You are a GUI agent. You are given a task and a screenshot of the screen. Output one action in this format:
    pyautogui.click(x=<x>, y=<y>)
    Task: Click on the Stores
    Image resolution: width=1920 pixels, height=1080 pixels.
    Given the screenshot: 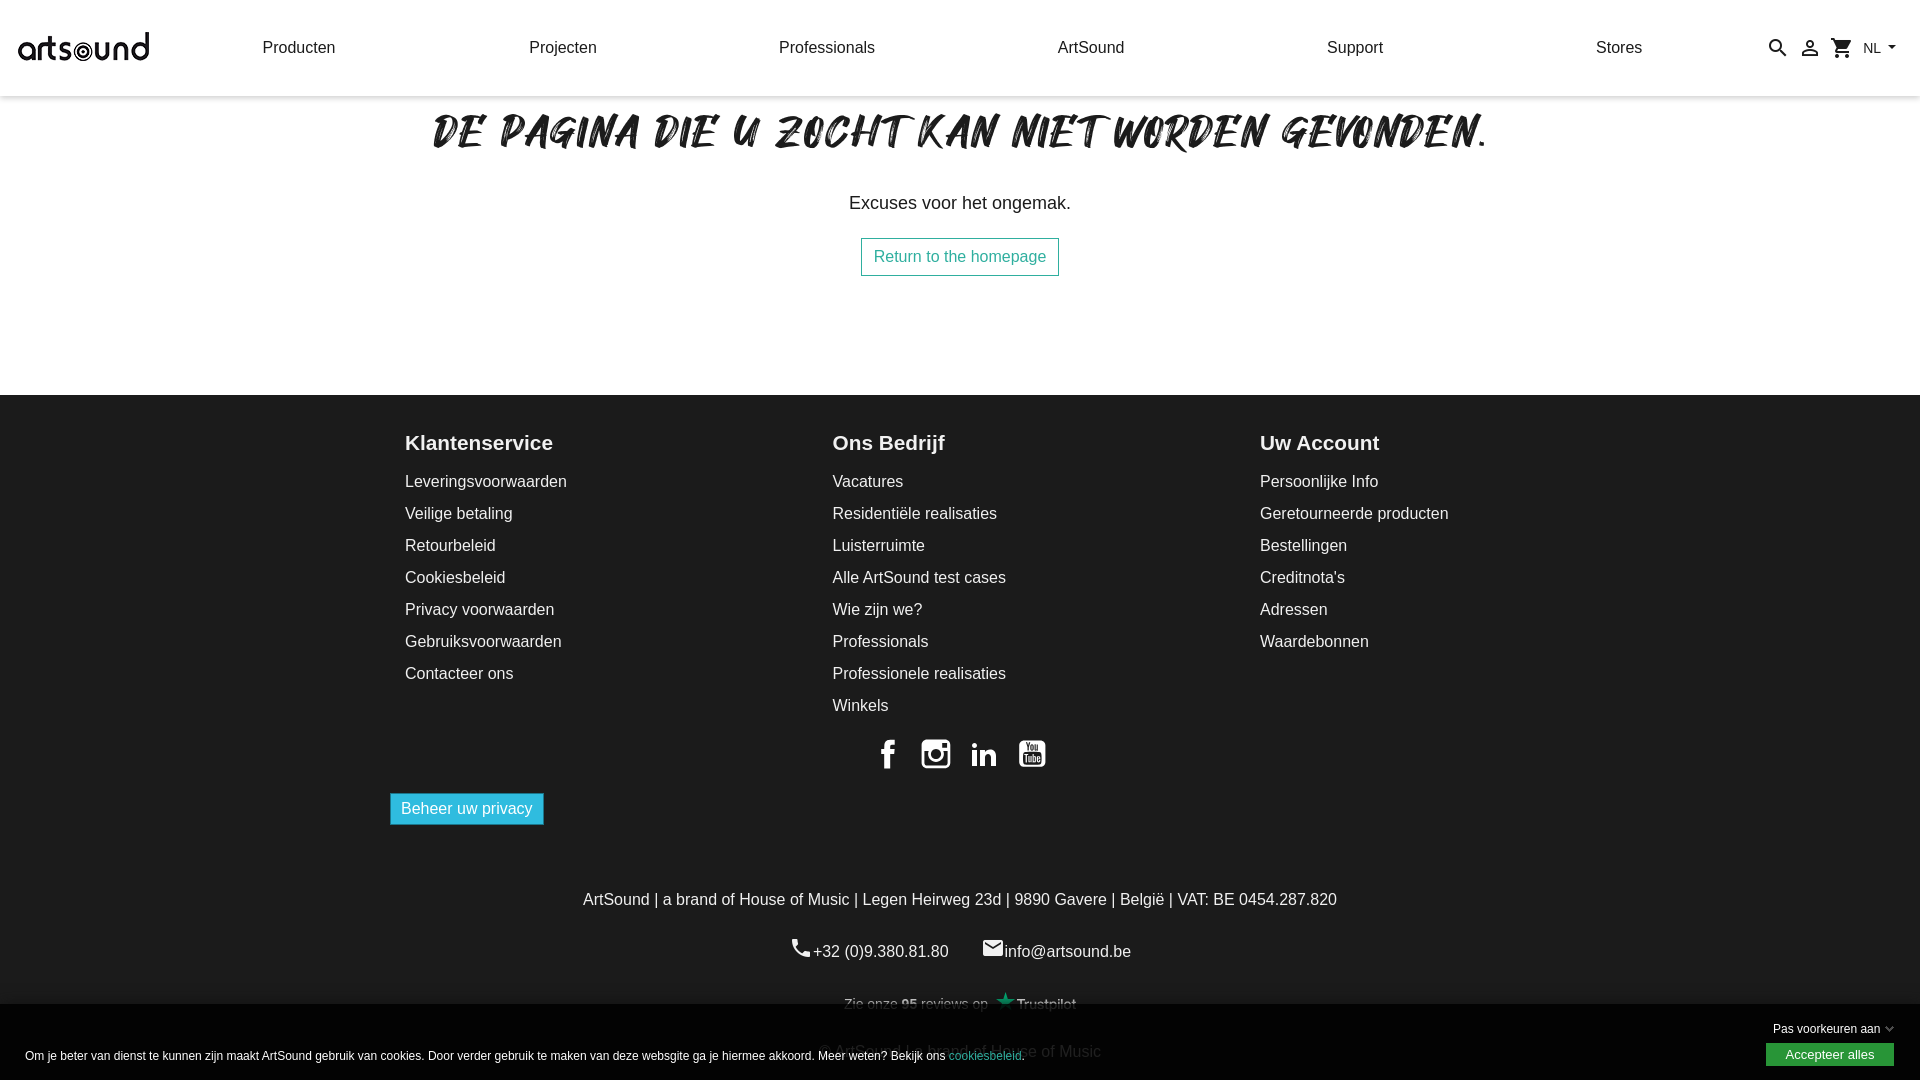 What is the action you would take?
    pyautogui.click(x=1619, y=48)
    